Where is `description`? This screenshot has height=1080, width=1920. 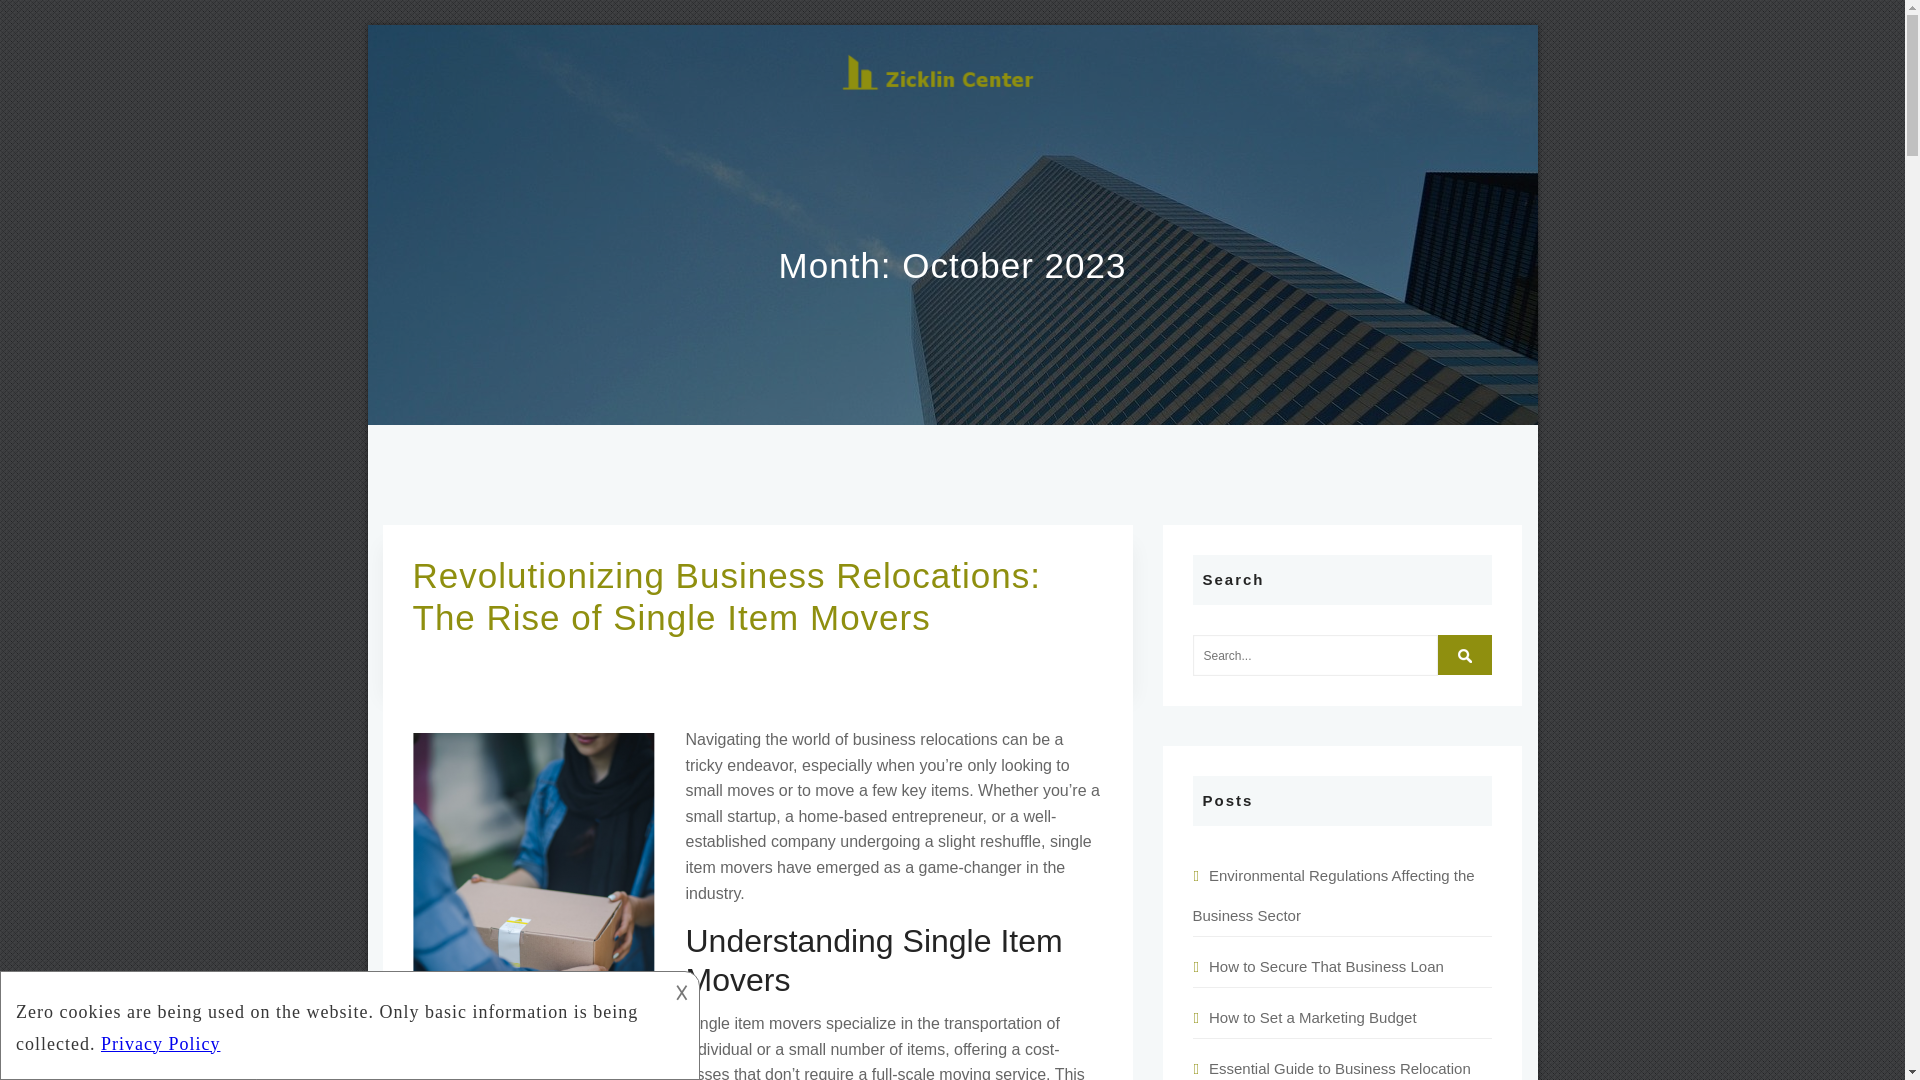 description is located at coordinates (332, 1022).